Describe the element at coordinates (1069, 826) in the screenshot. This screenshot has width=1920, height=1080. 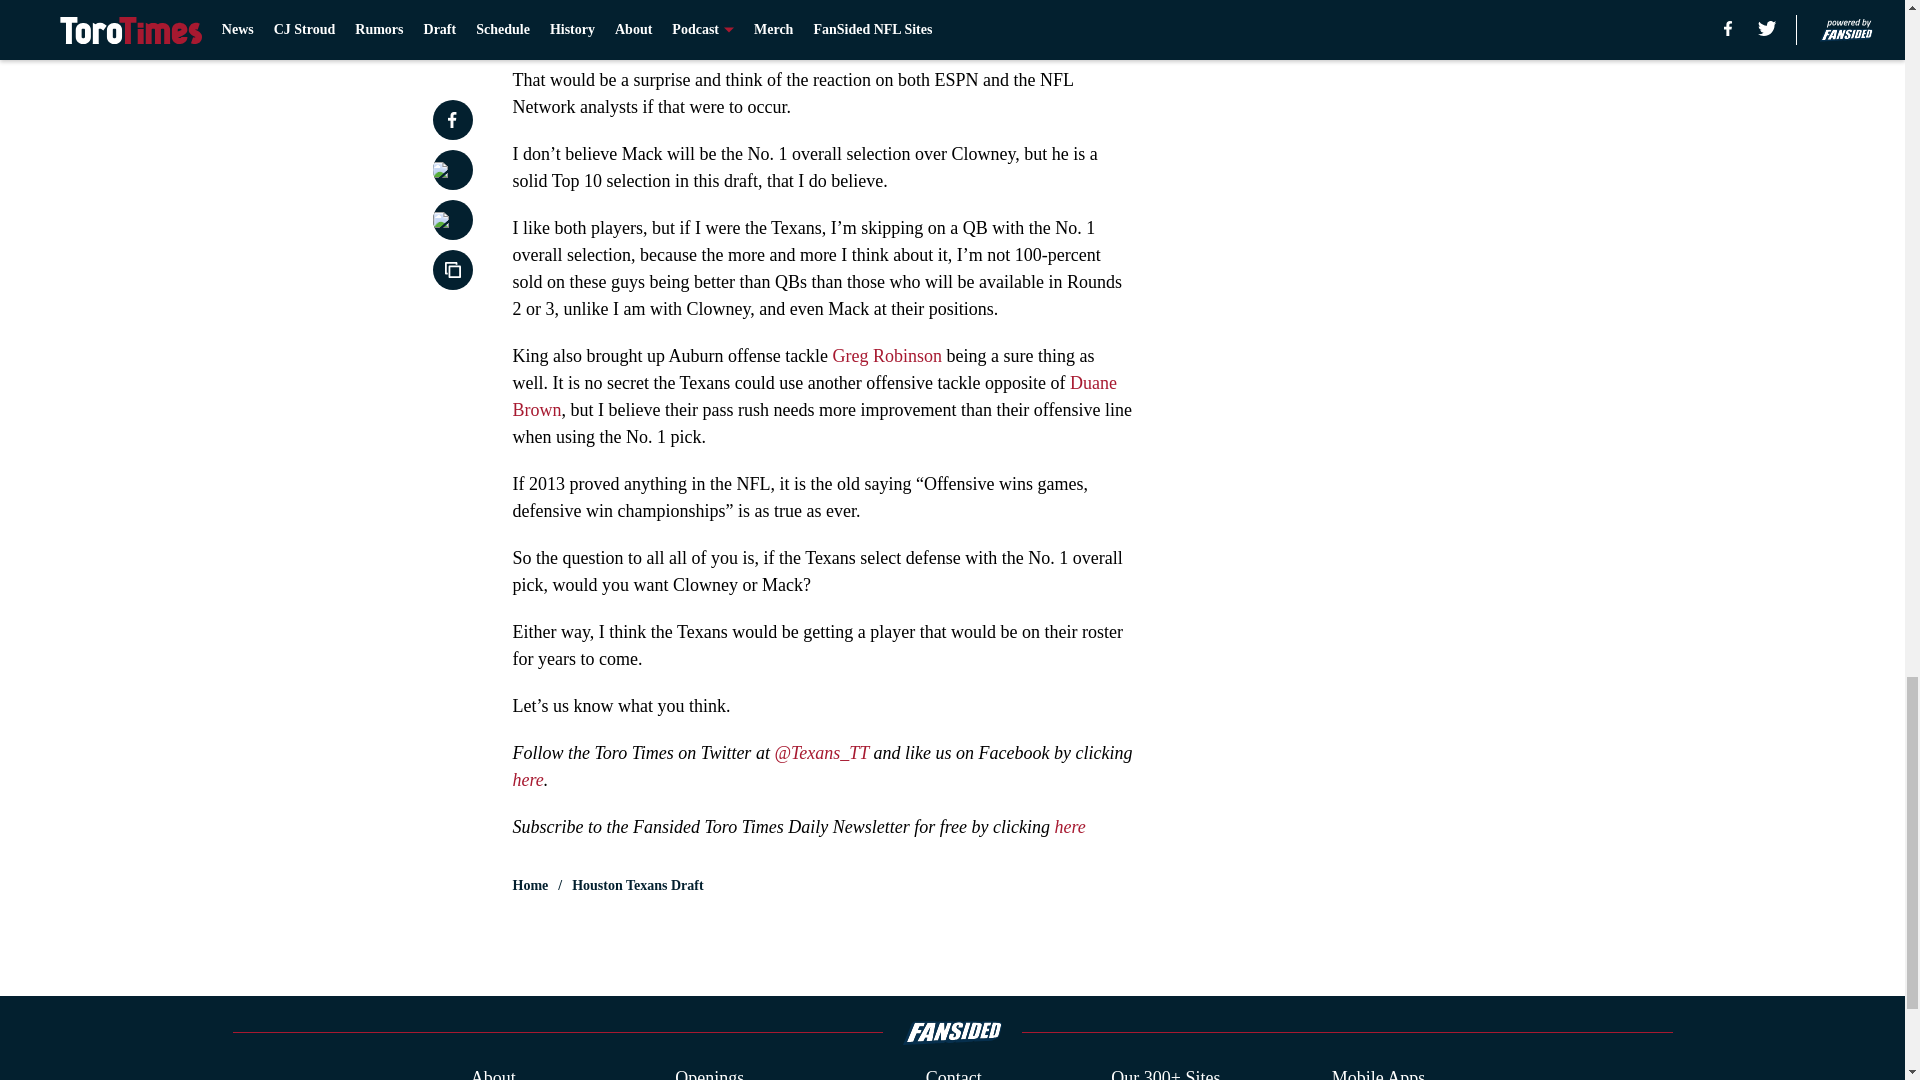
I see `here` at that location.